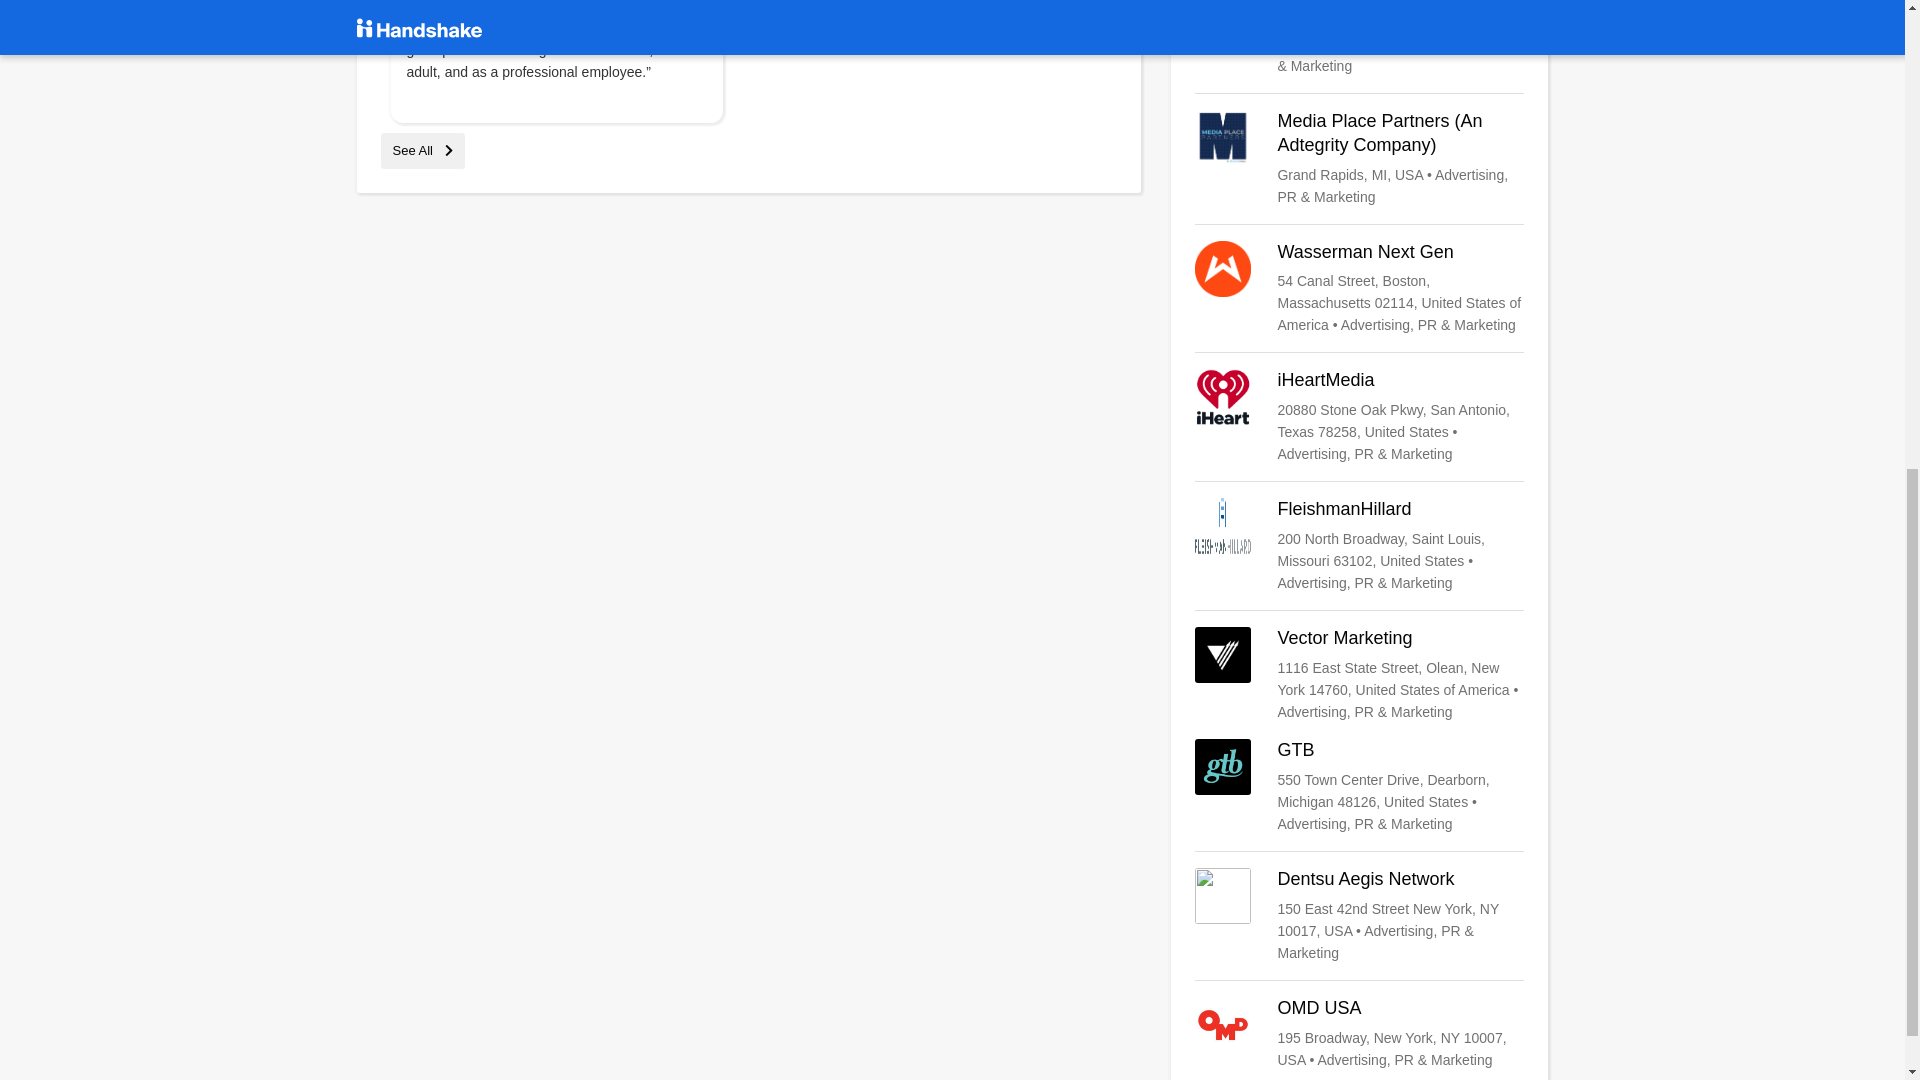 The image size is (1920, 1080). What do you see at coordinates (1359, 674) in the screenshot?
I see `Vector Marketing` at bounding box center [1359, 674].